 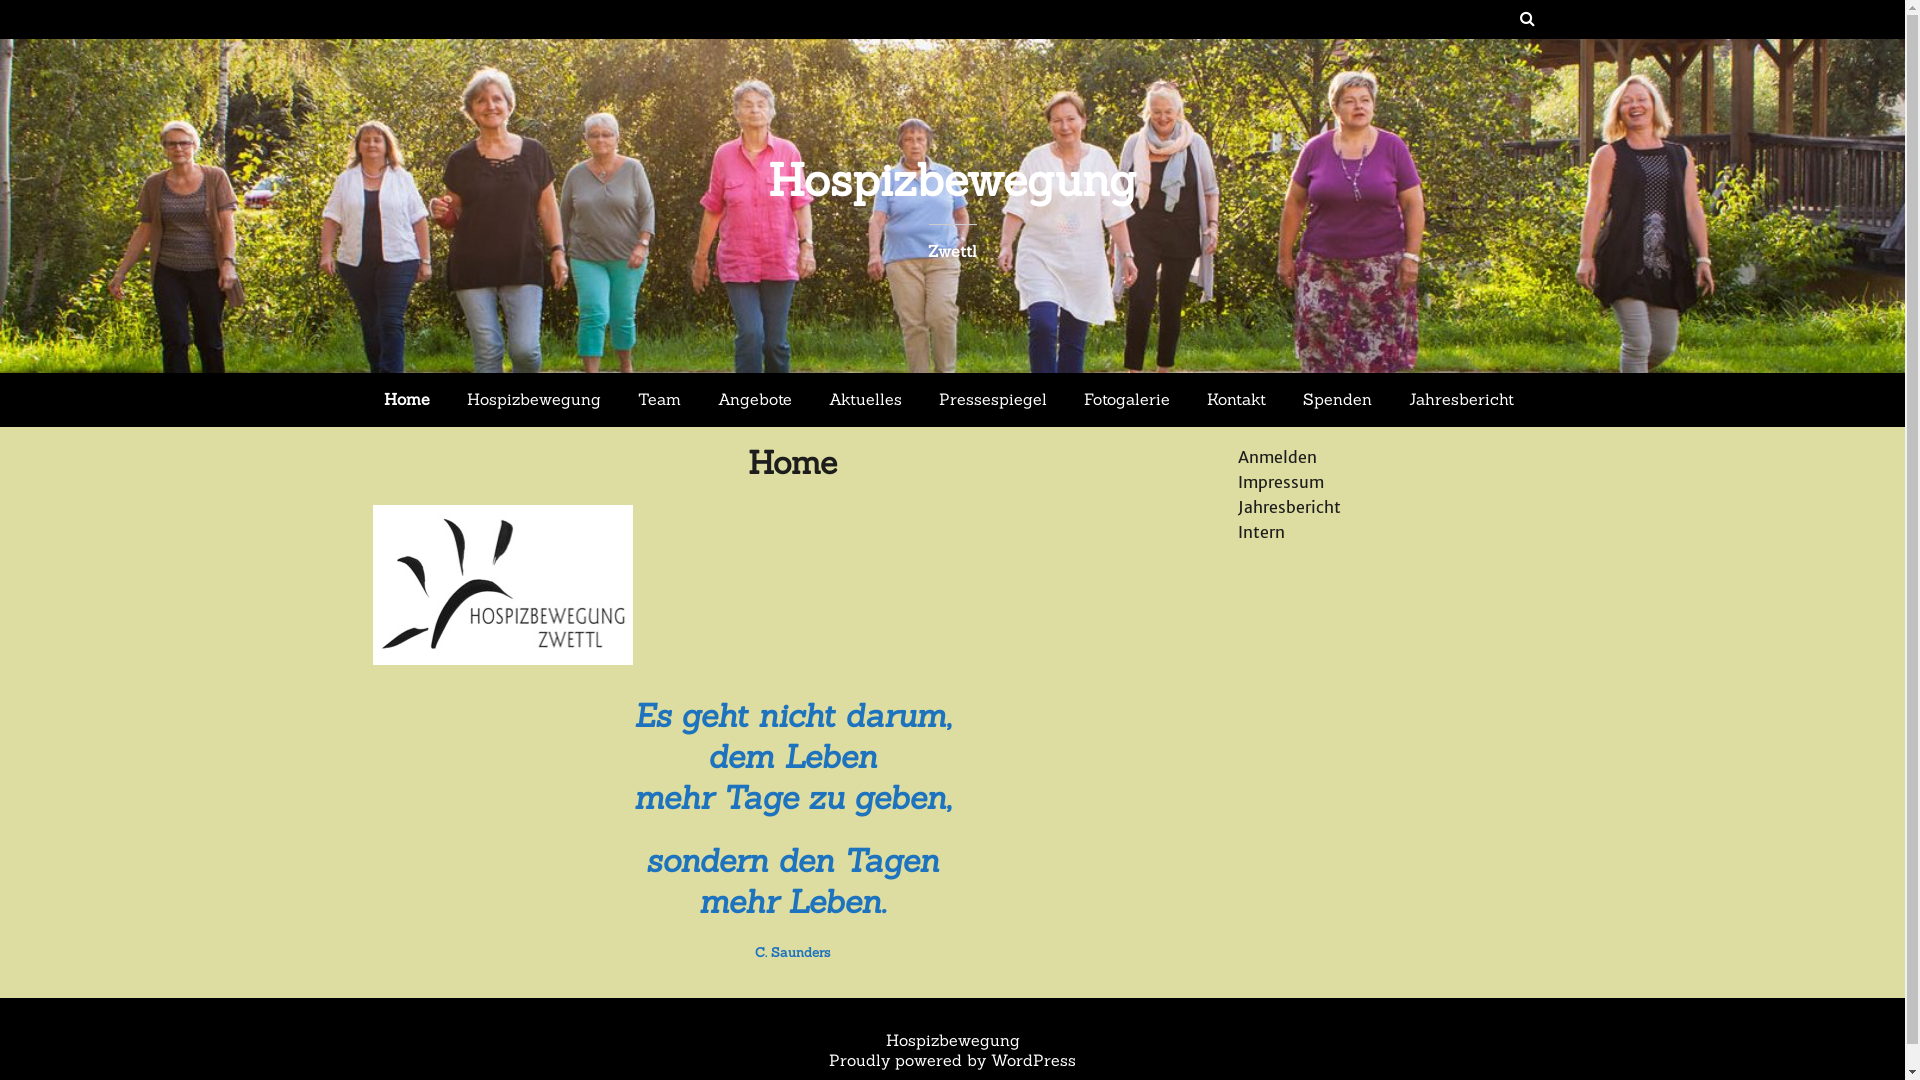 I want to click on Intern, so click(x=1262, y=532).